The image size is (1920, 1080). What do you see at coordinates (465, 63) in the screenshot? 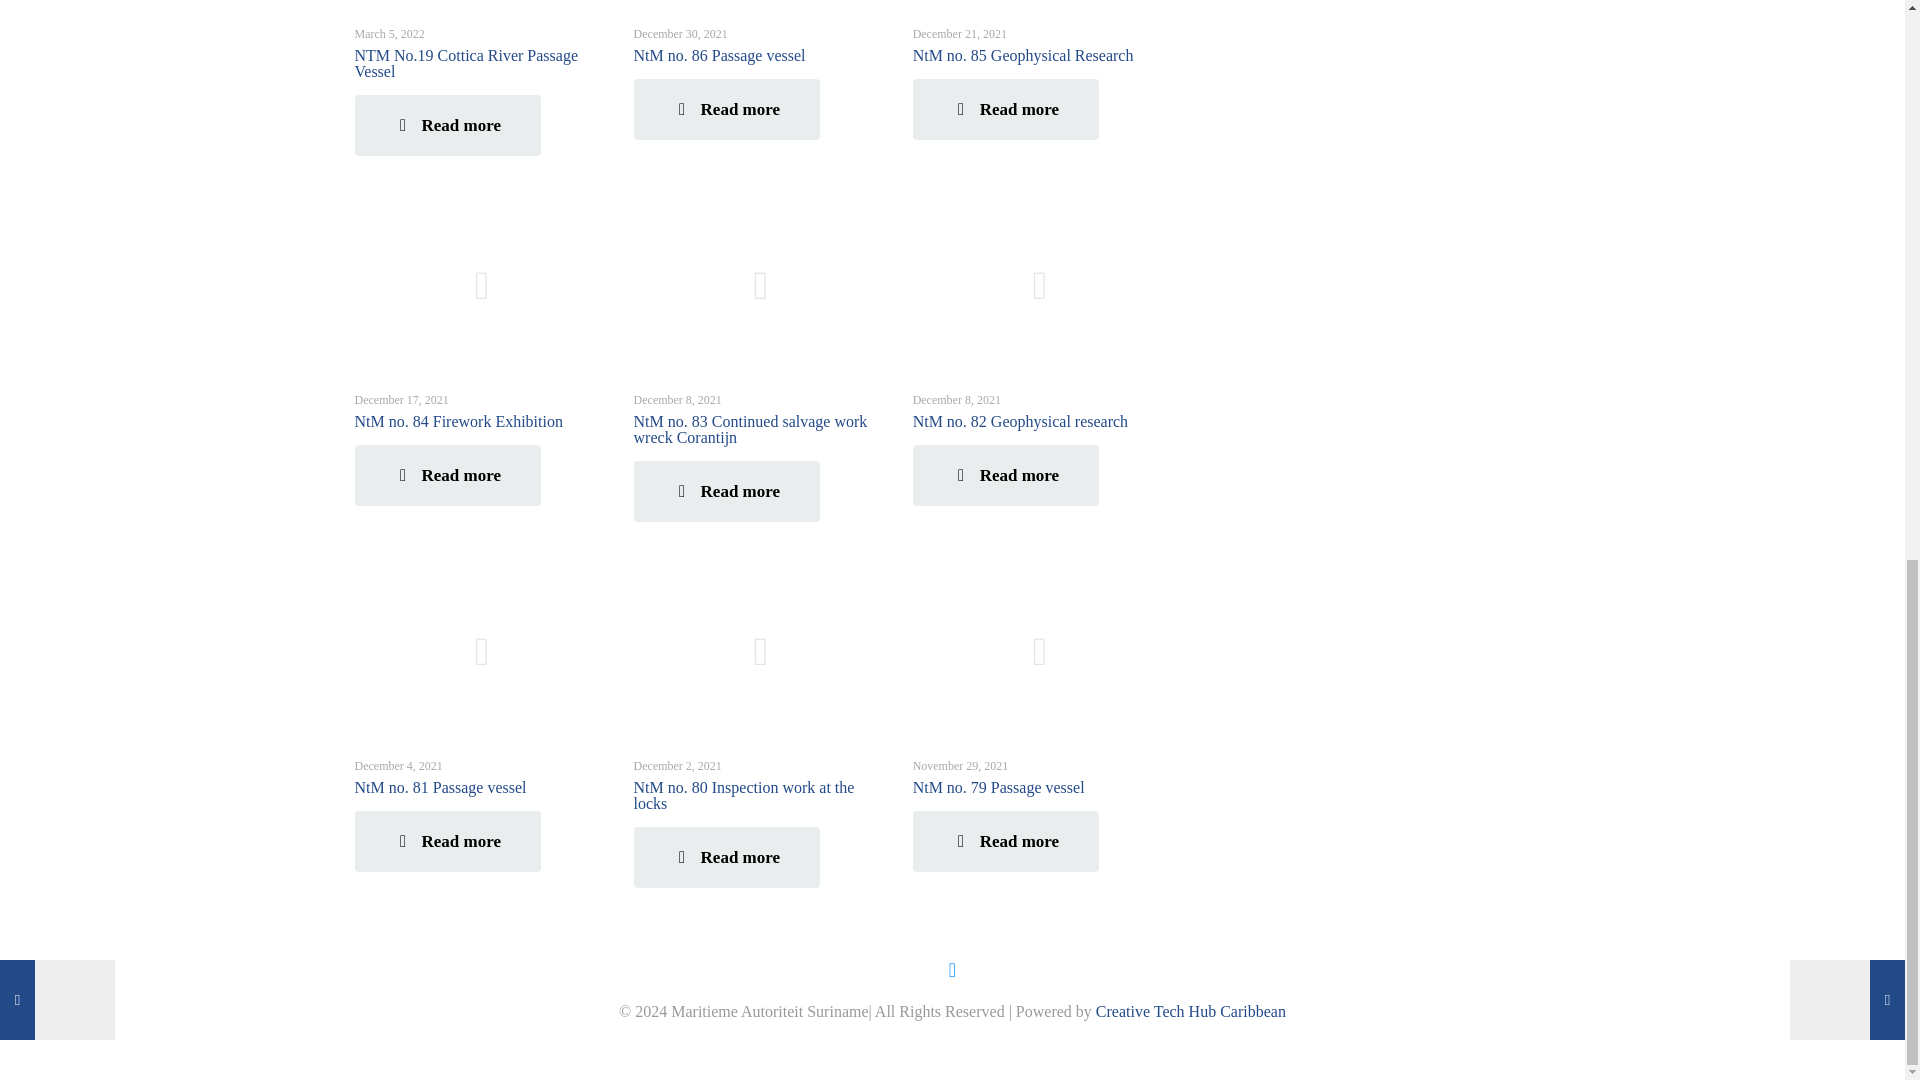
I see `NTM No.19 Cottica River Passage Vessel` at bounding box center [465, 63].